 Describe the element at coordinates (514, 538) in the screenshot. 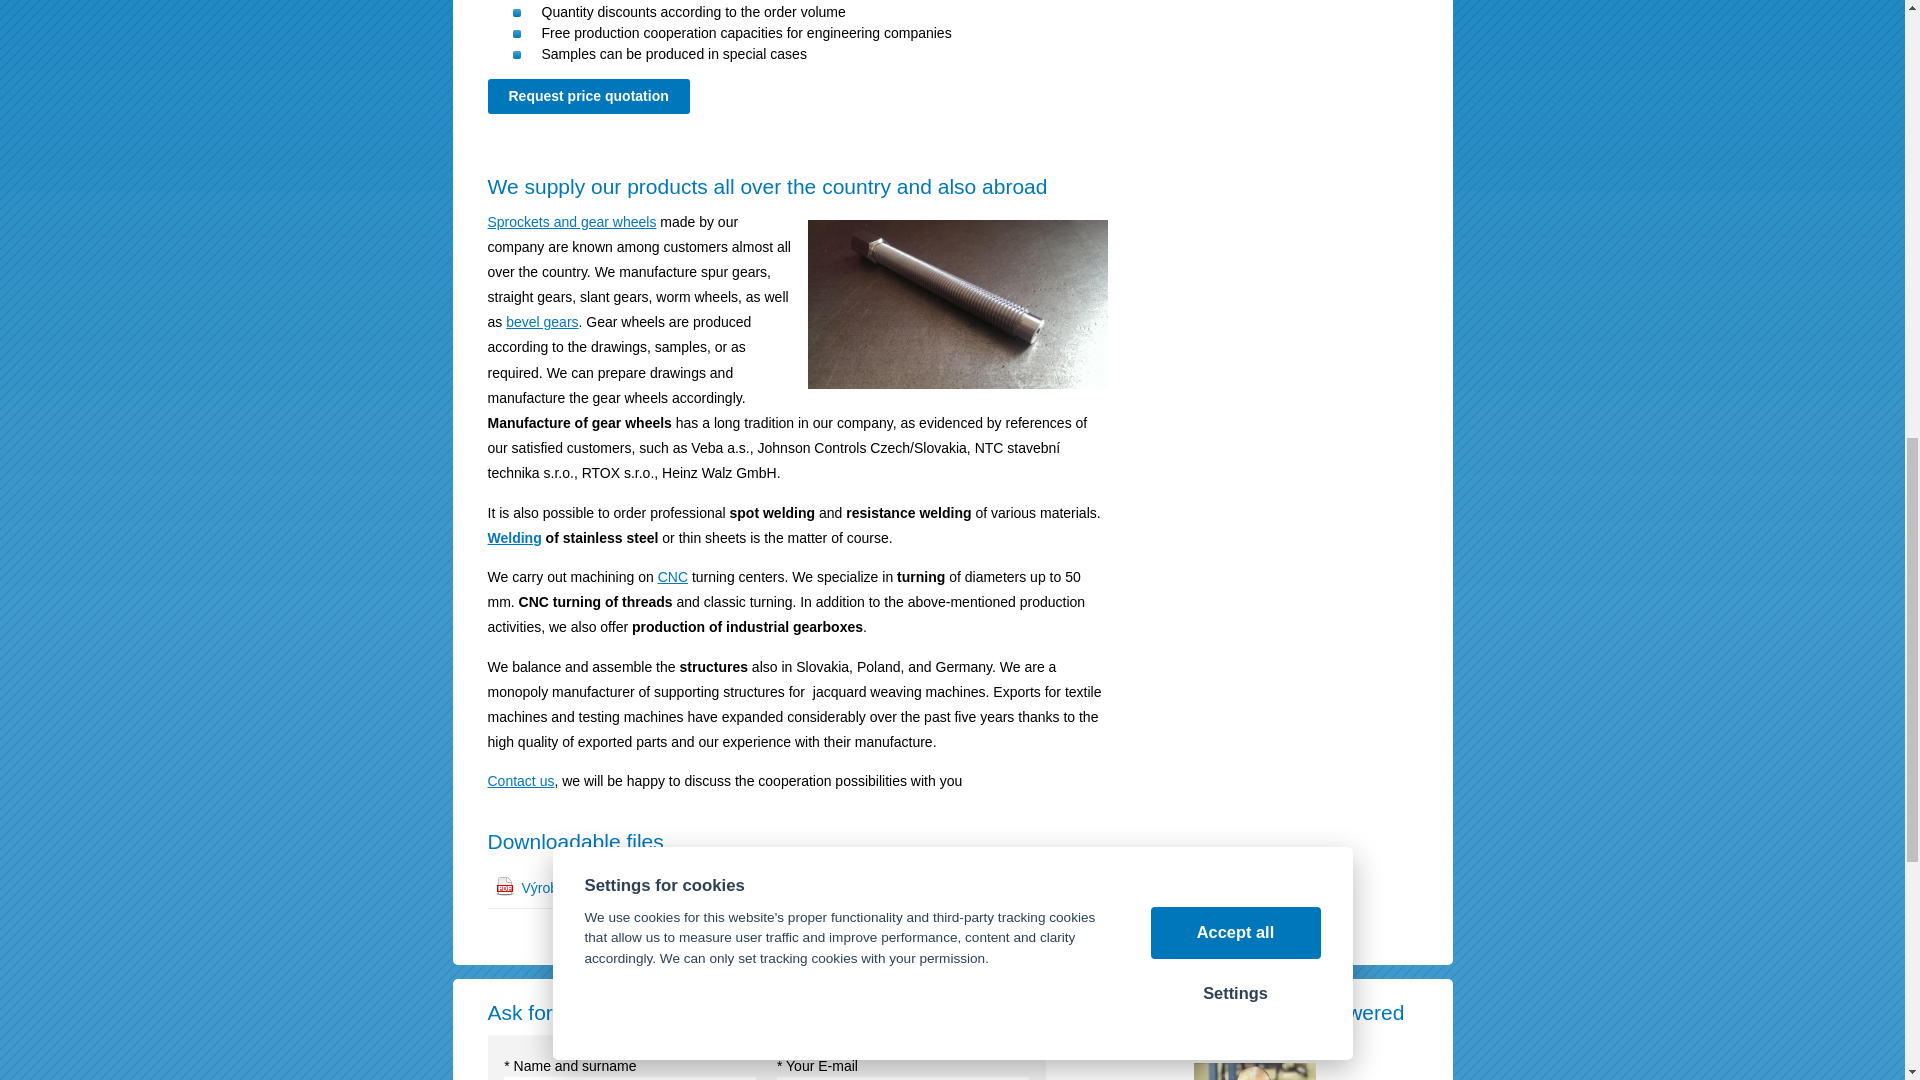

I see `Welding` at that location.